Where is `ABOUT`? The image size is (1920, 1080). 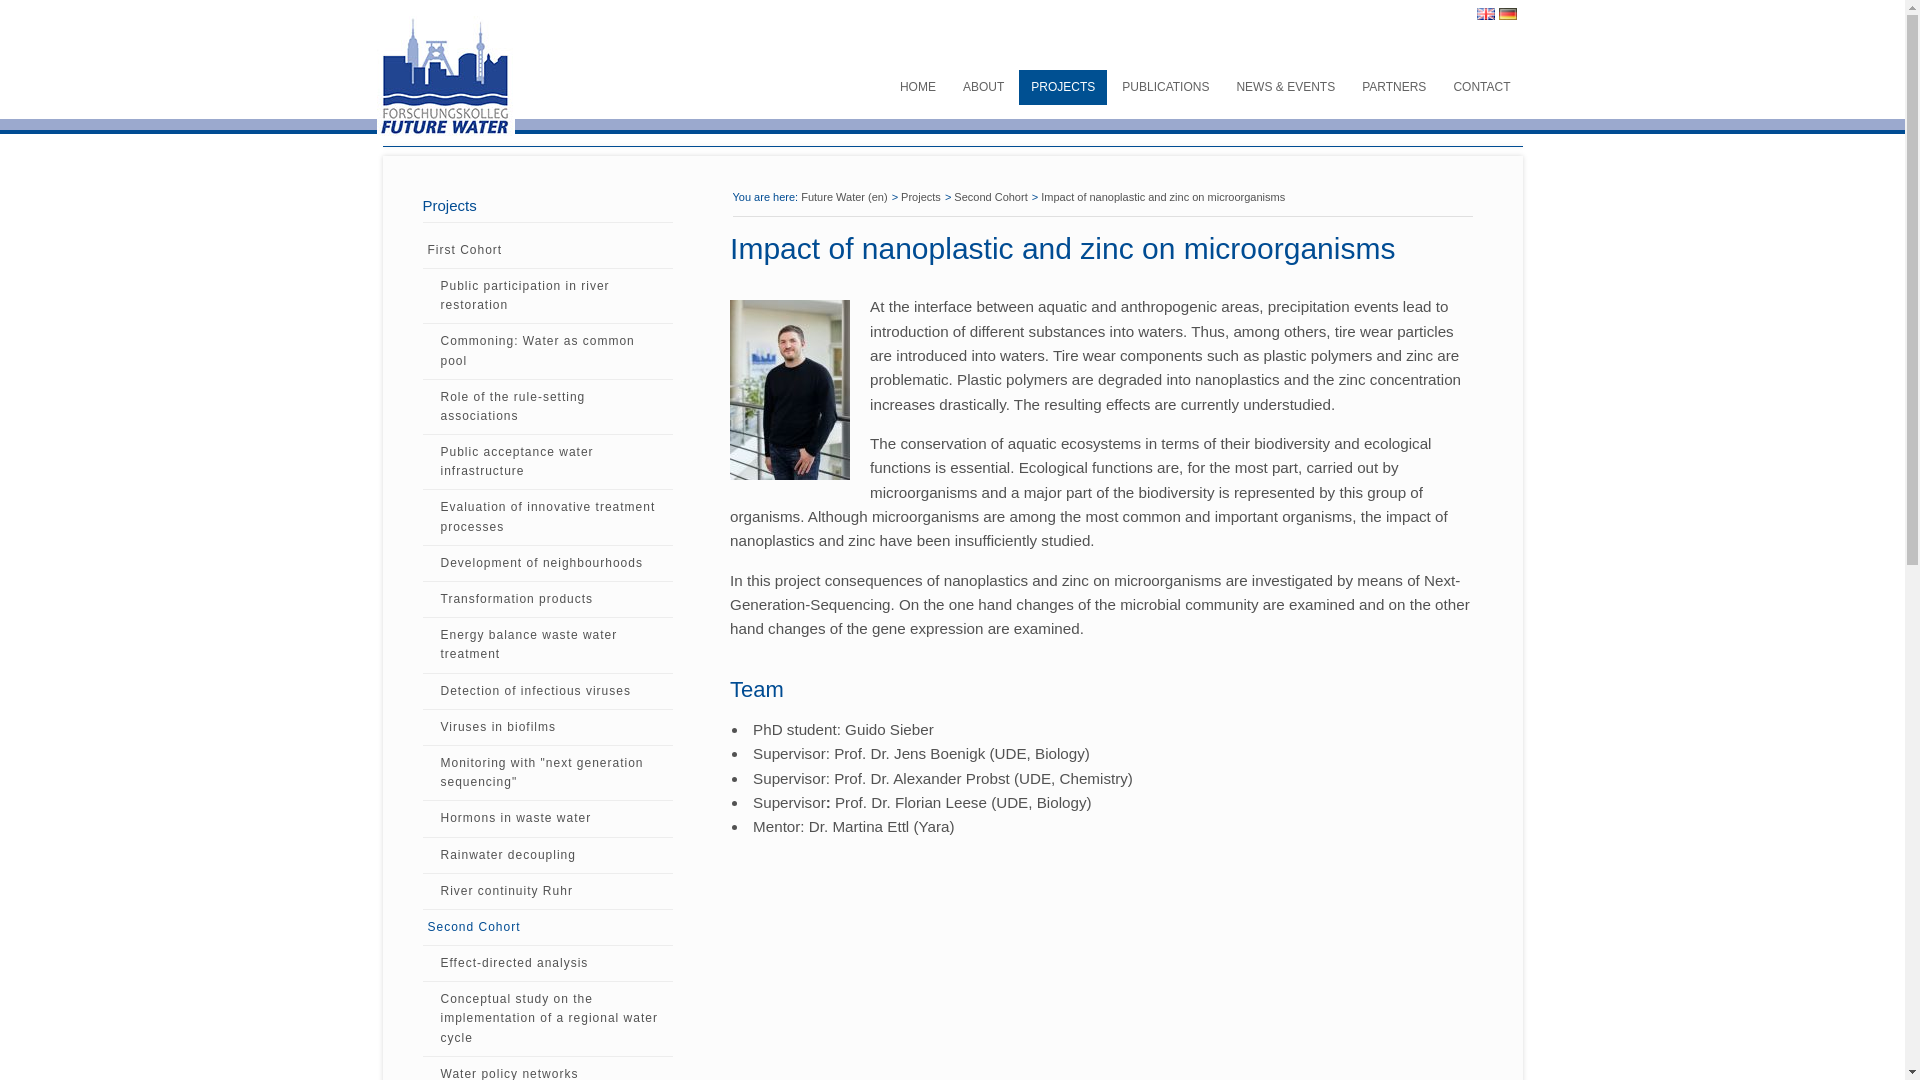 ABOUT is located at coordinates (982, 87).